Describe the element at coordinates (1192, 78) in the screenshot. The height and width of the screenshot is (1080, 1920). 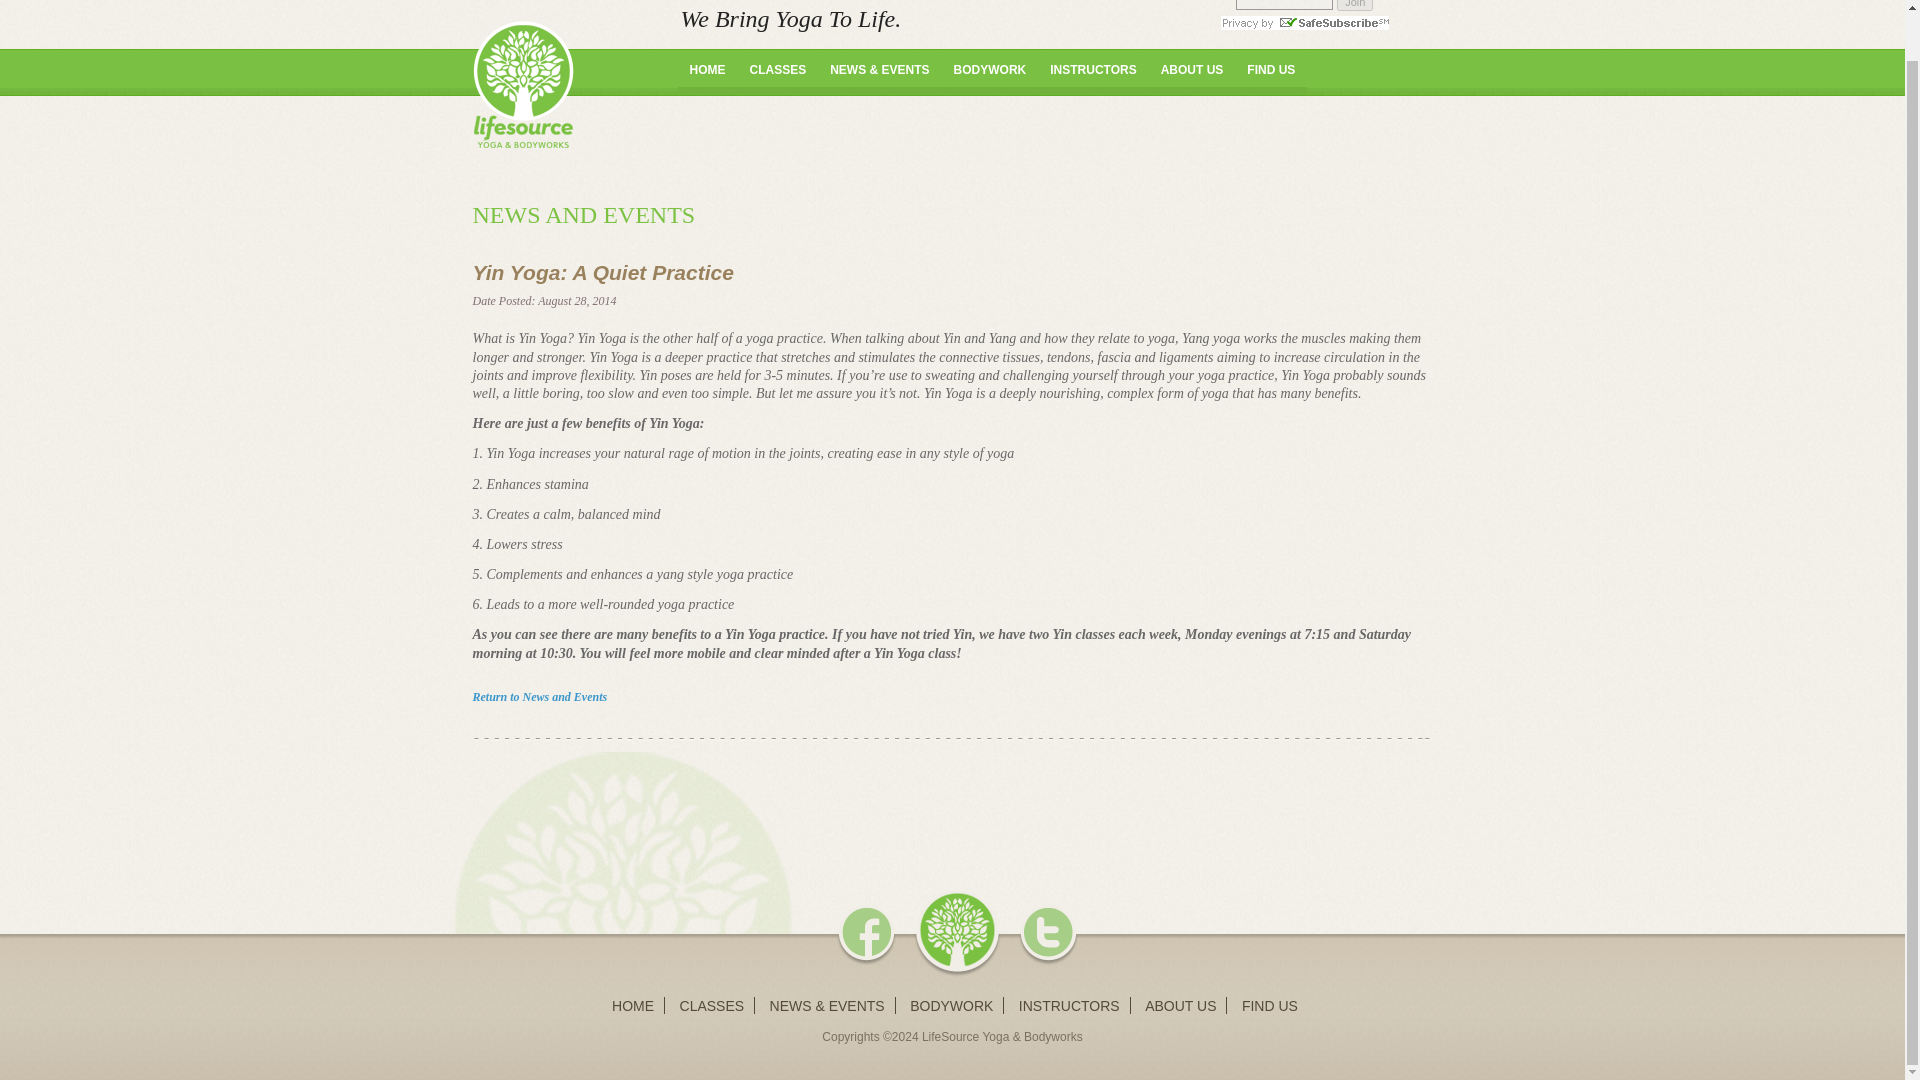
I see `ABOUT US` at that location.